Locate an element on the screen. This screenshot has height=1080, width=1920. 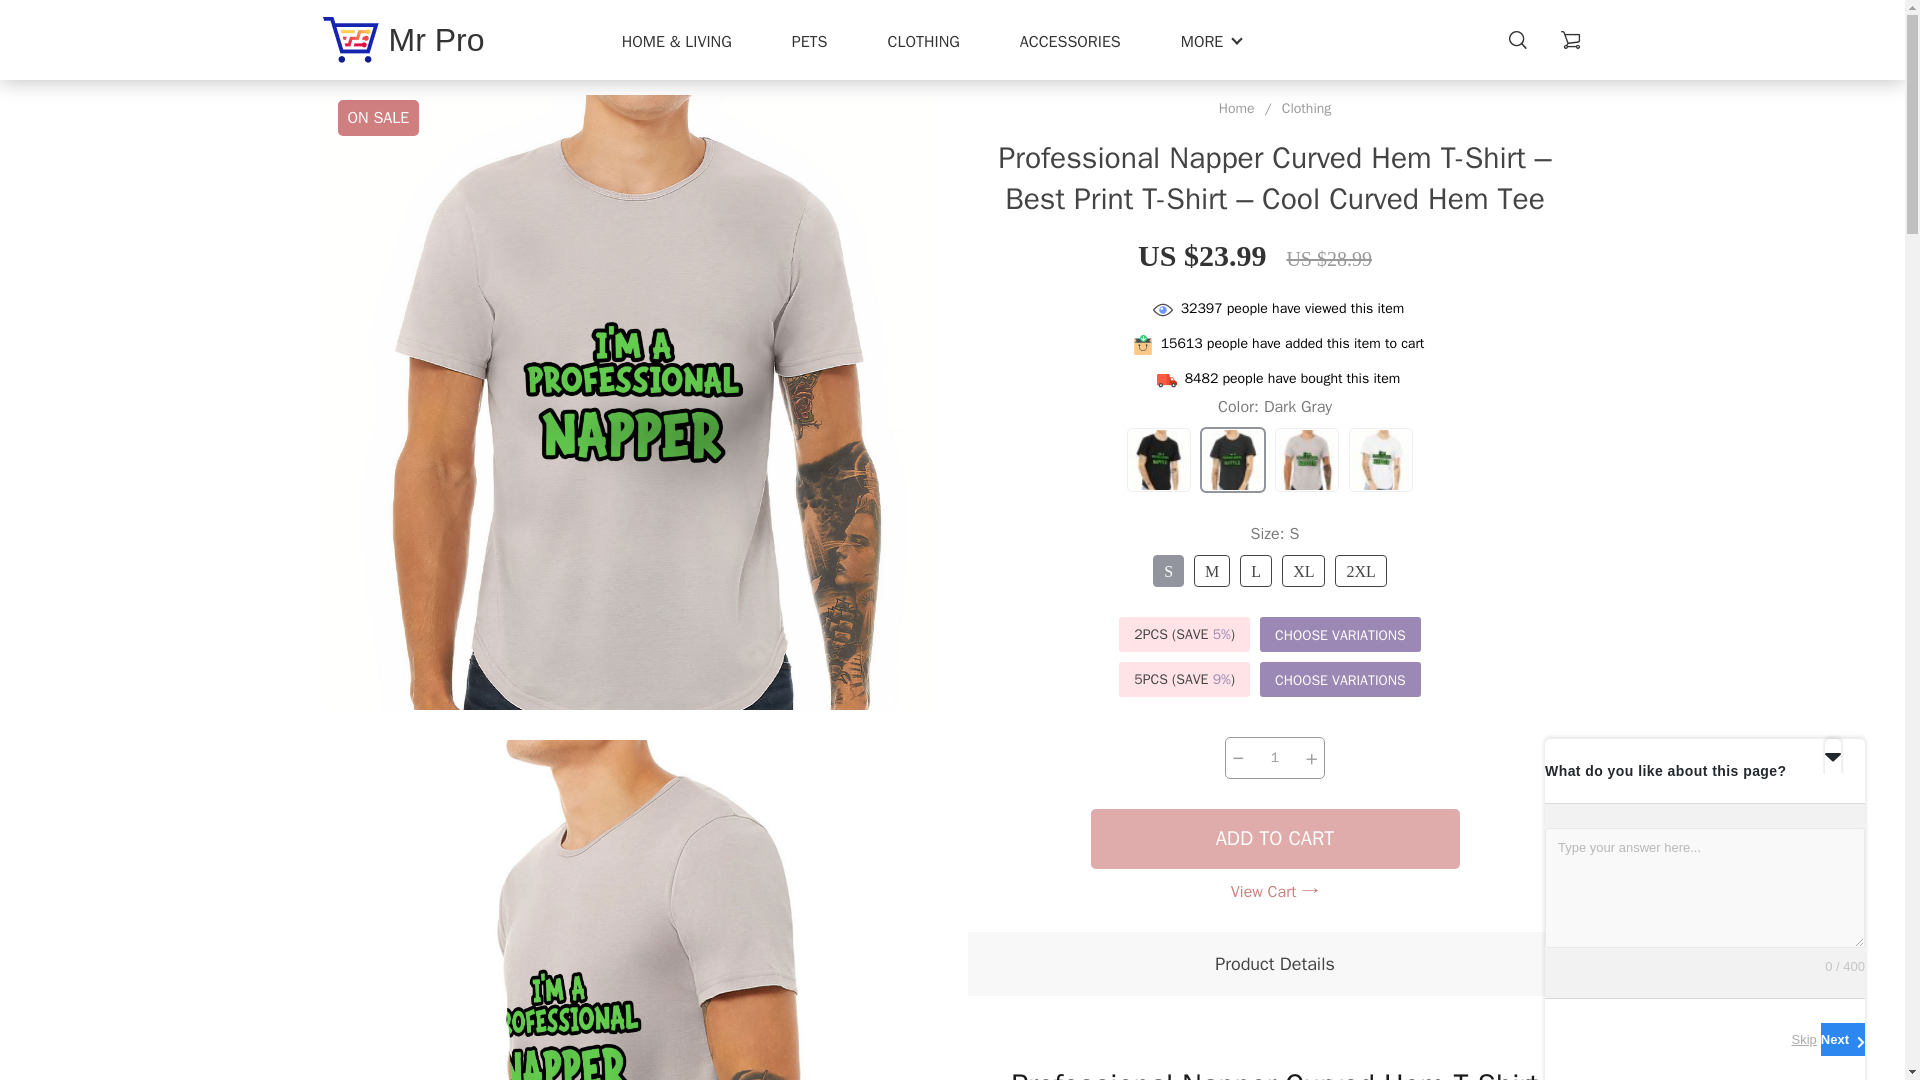
CLOTHING is located at coordinates (924, 42).